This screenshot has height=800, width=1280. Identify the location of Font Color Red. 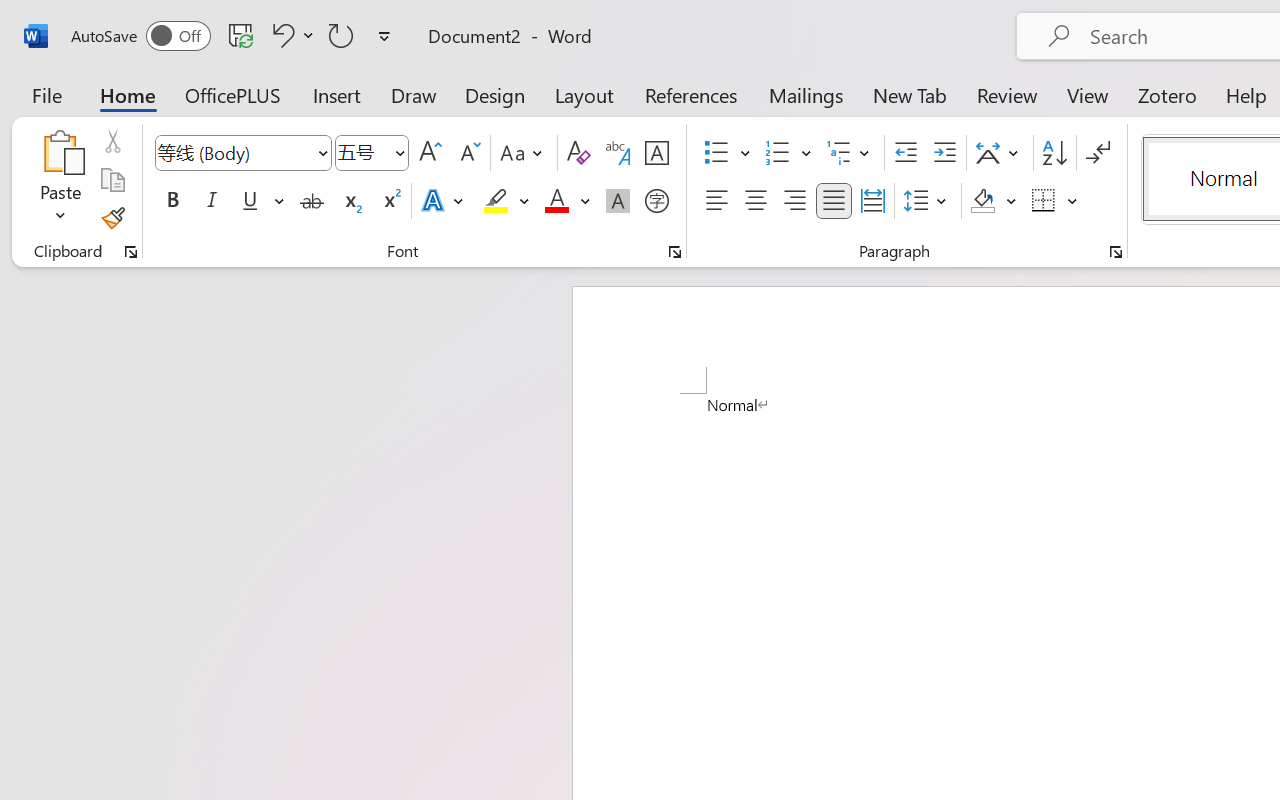
(556, 201).